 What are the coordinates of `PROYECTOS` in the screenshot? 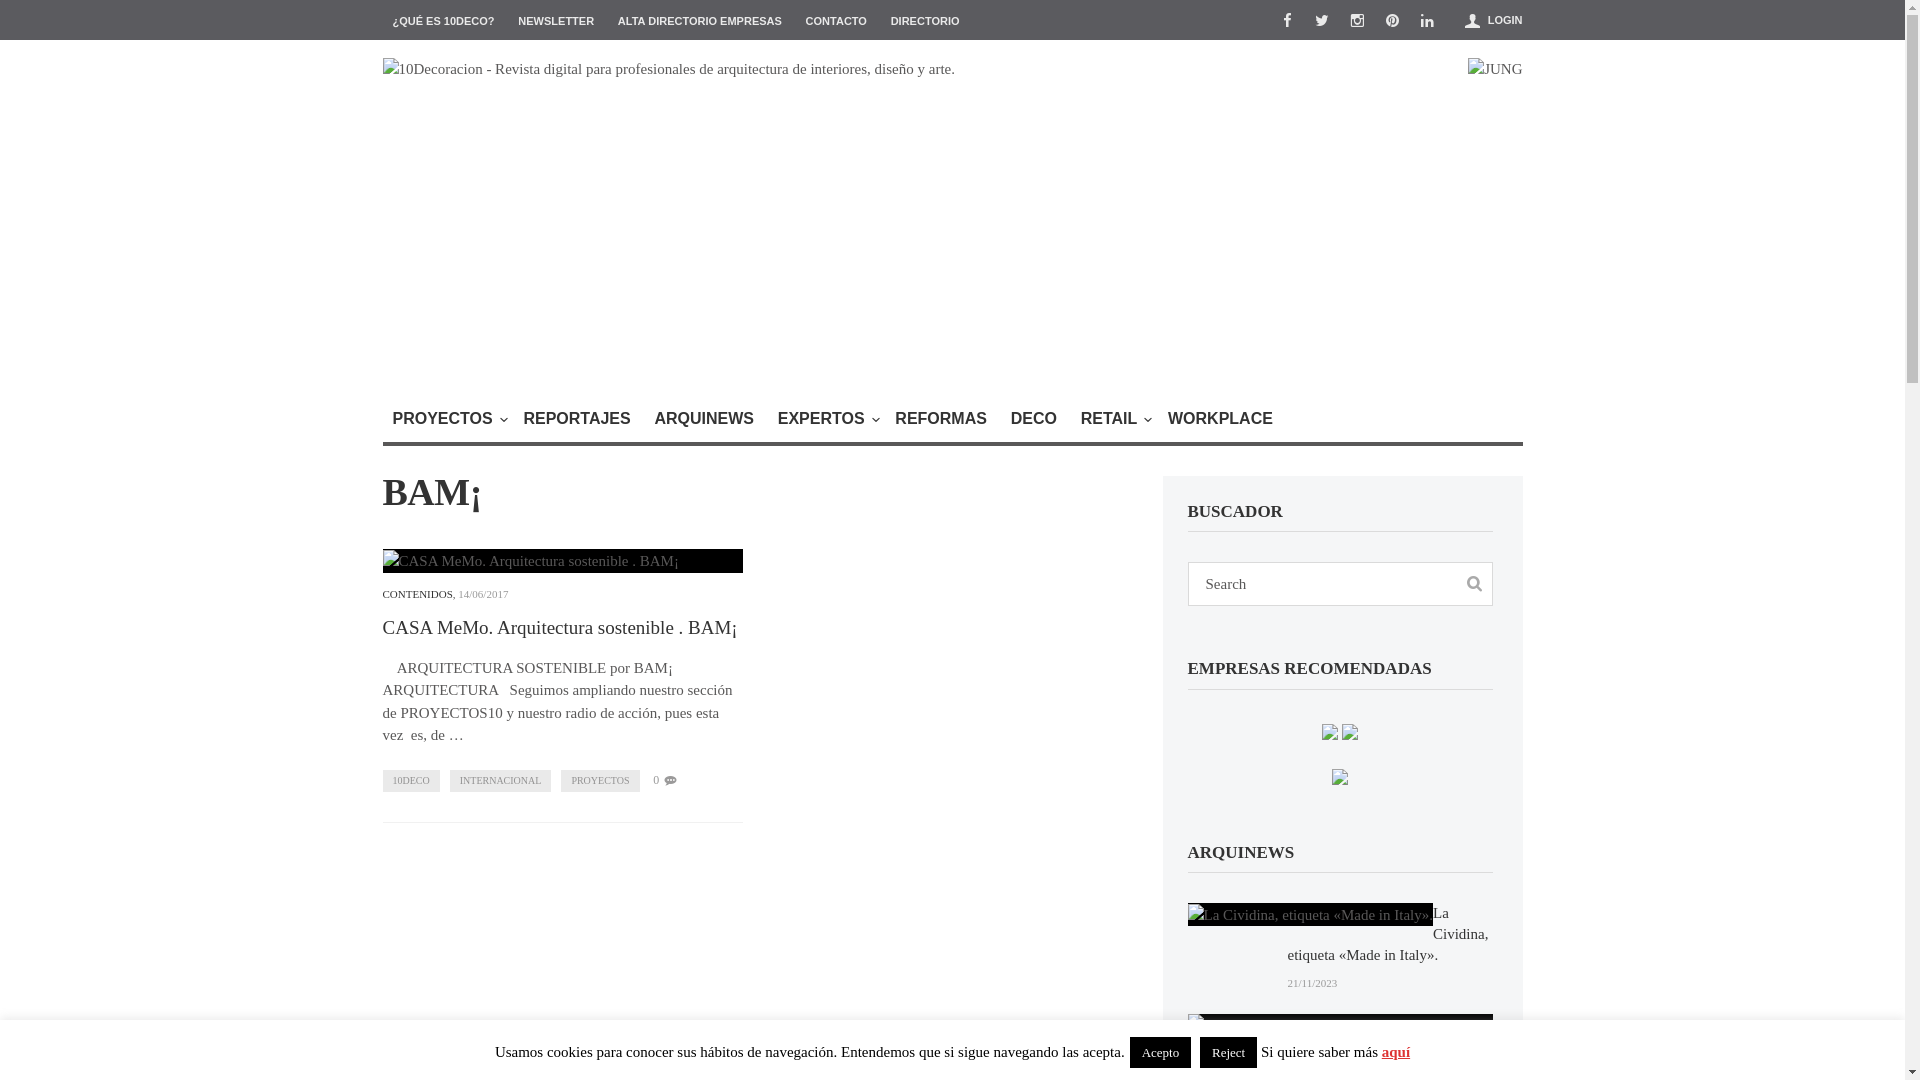 It's located at (600, 781).